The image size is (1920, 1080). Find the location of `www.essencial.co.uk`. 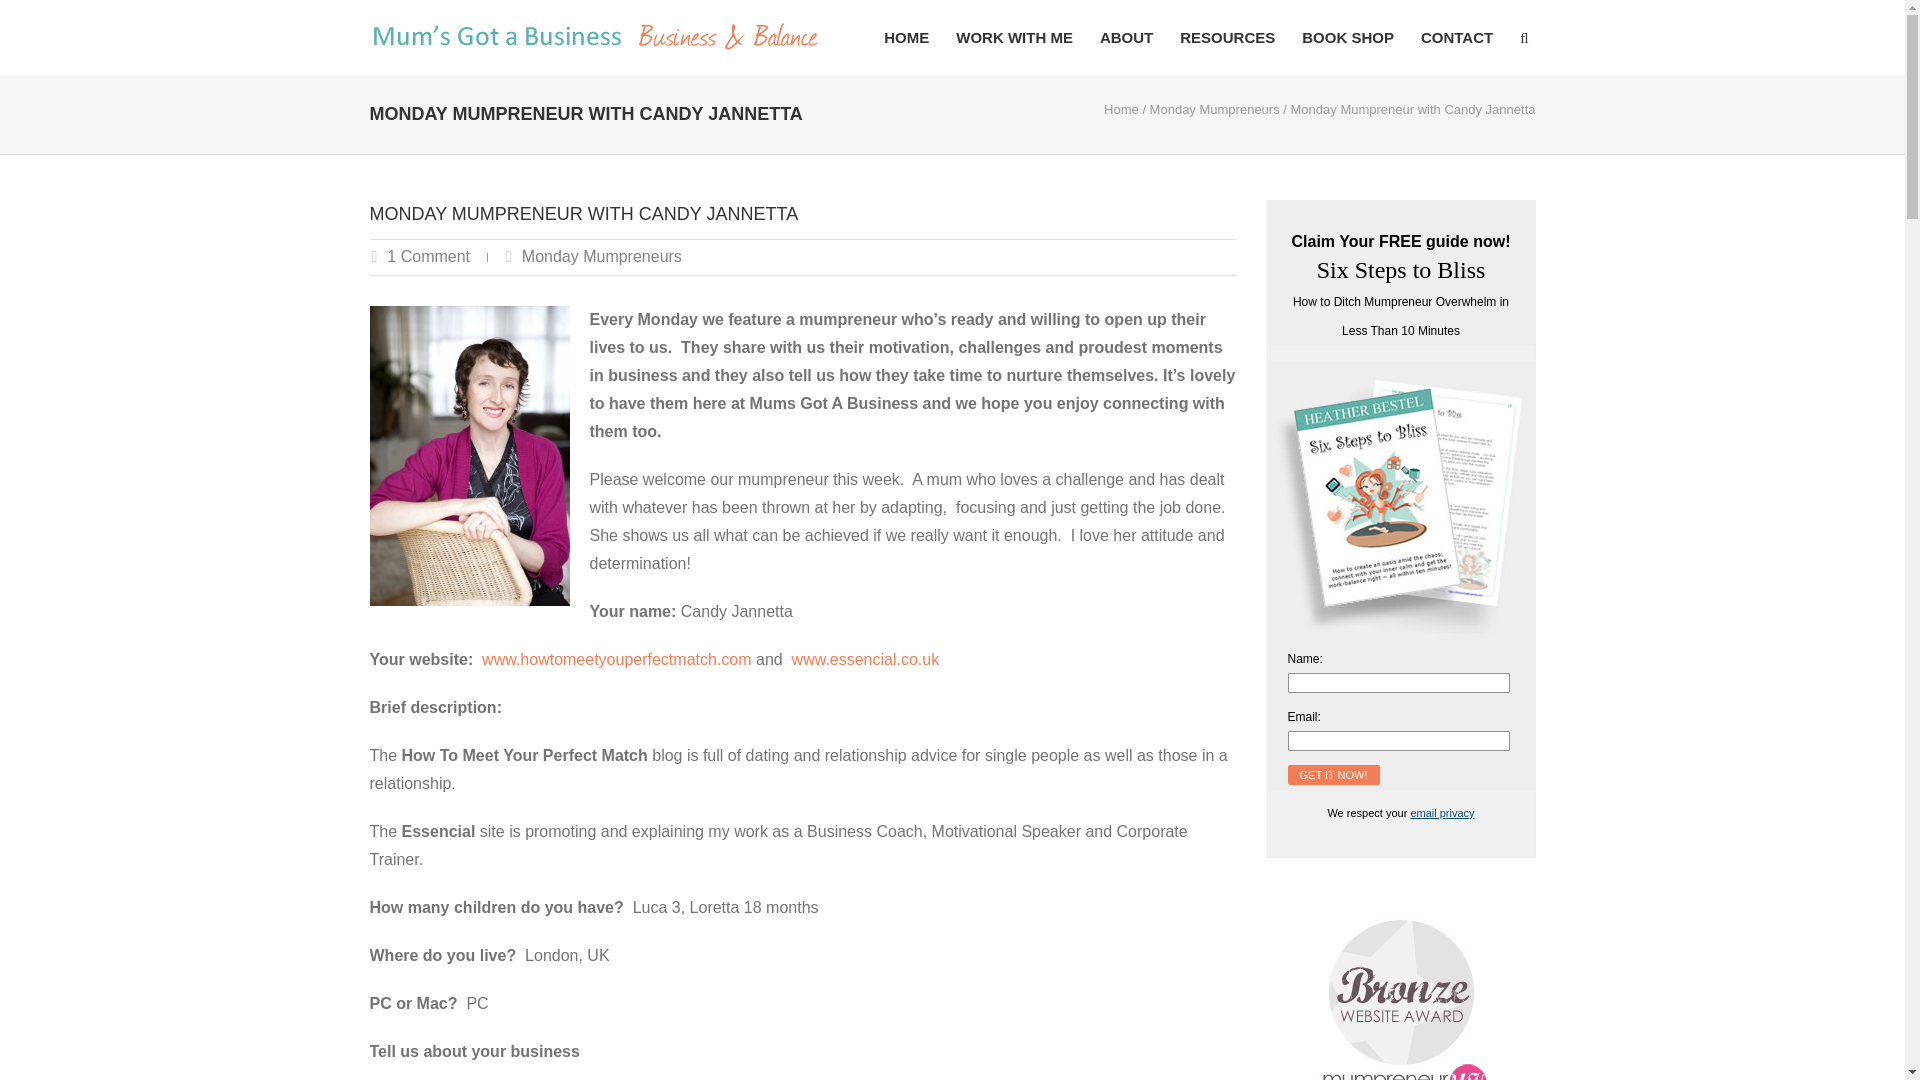

www.essencial.co.uk is located at coordinates (866, 660).